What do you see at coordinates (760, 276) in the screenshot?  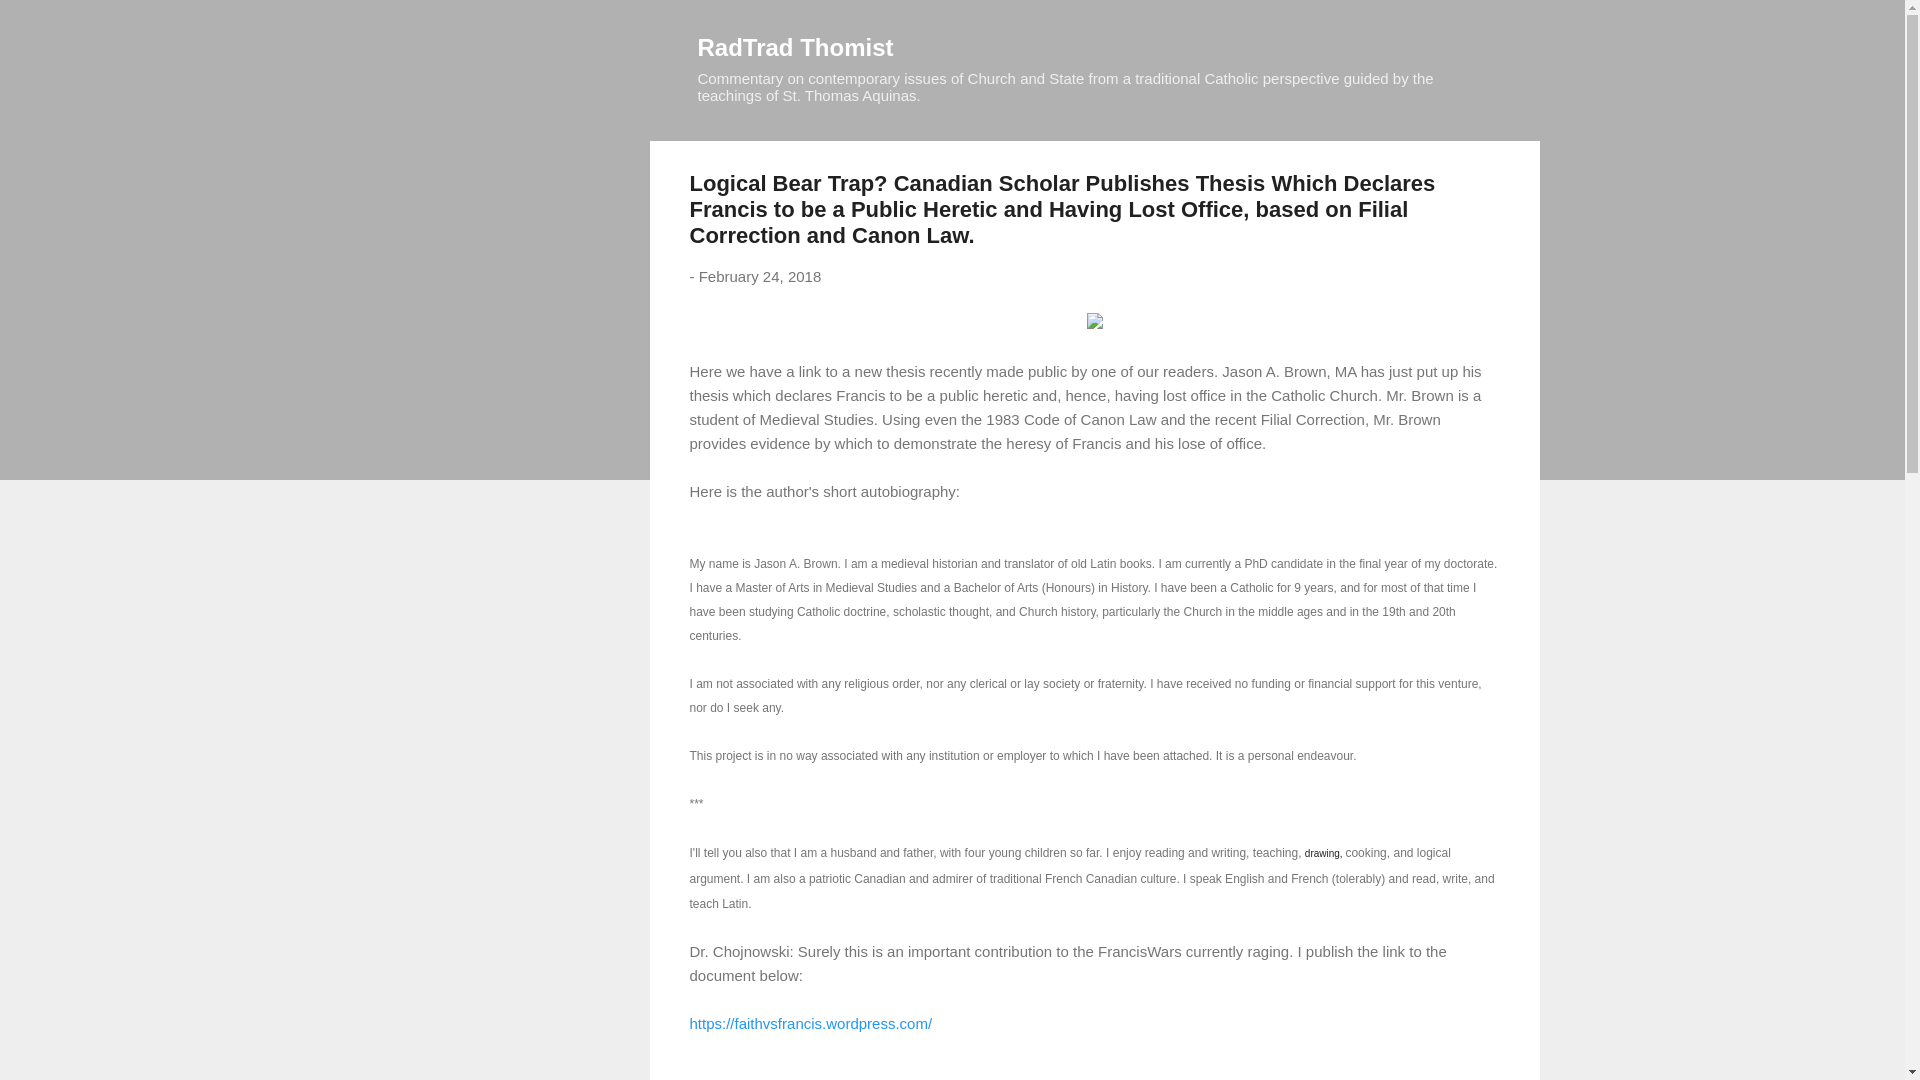 I see `permanent link` at bounding box center [760, 276].